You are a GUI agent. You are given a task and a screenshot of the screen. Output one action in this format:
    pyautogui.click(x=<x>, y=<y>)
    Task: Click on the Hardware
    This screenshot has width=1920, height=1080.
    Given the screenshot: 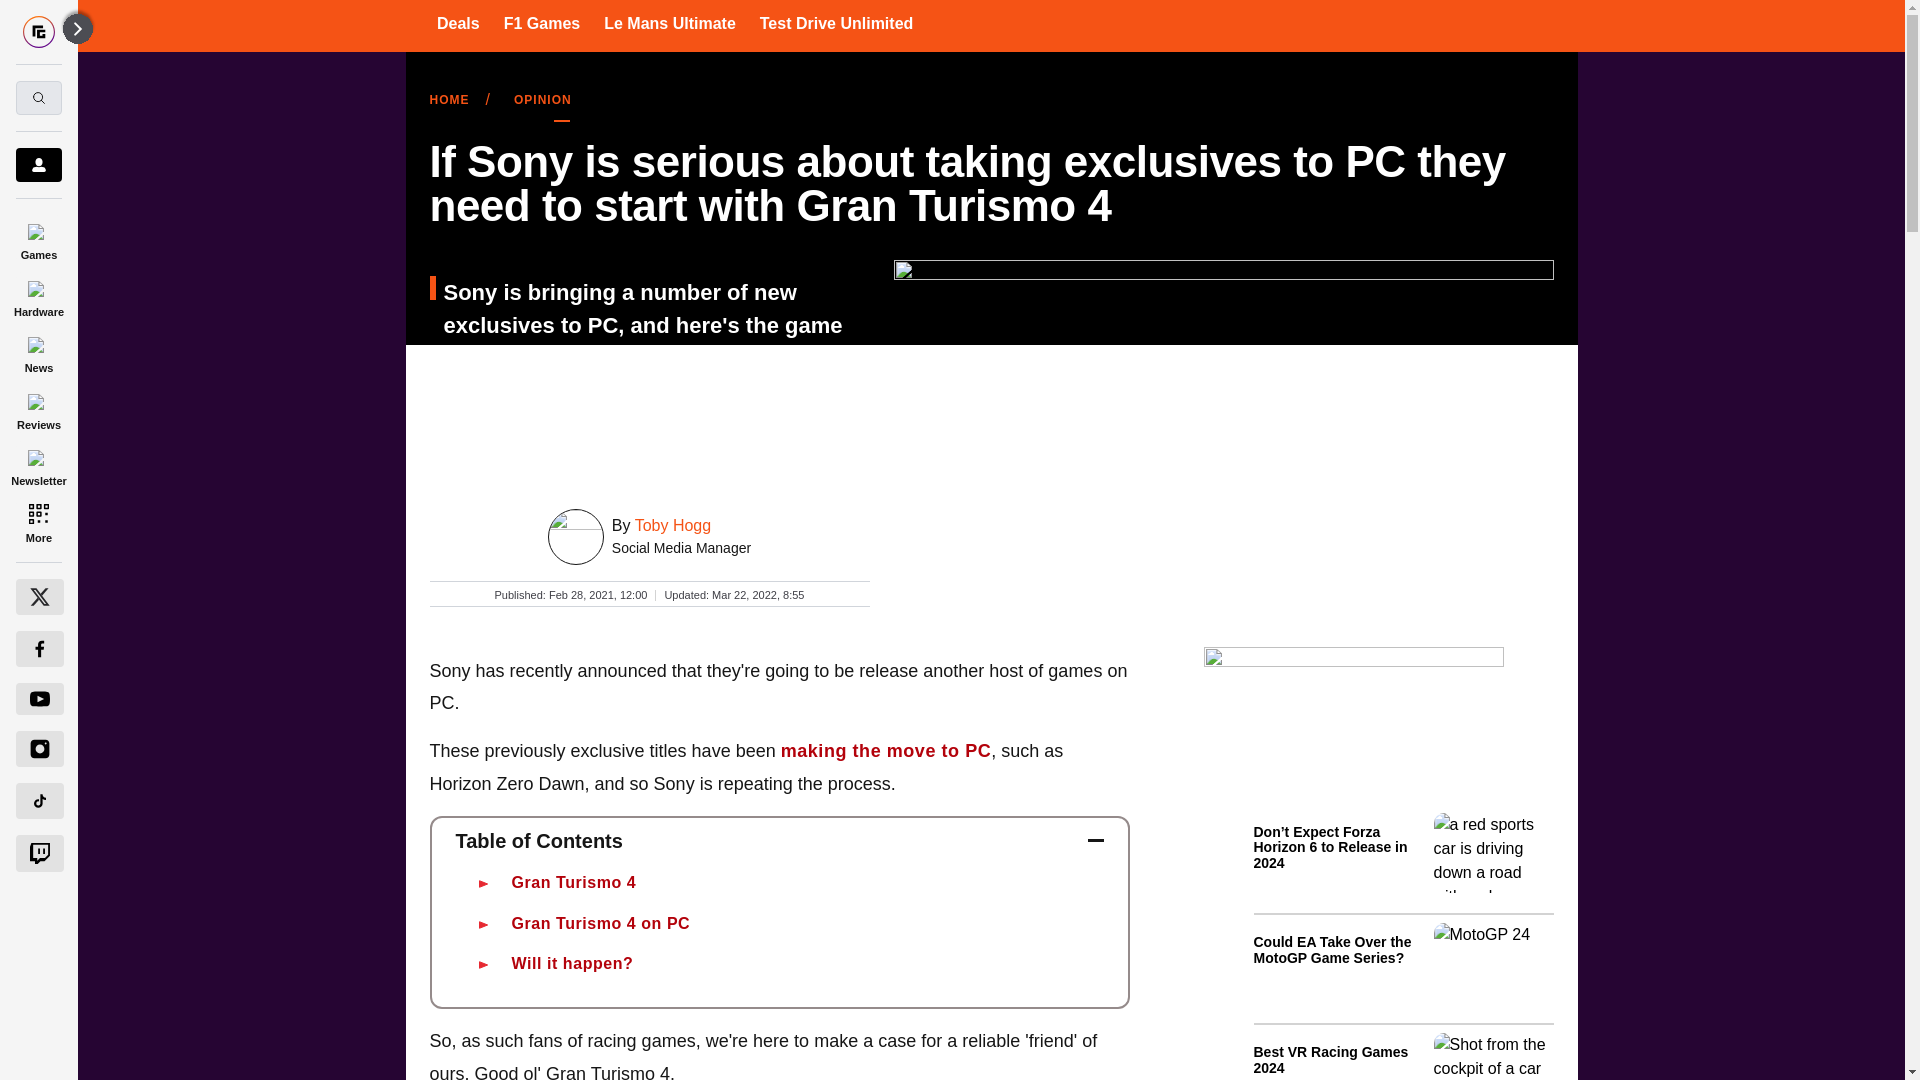 What is the action you would take?
    pyautogui.click(x=38, y=296)
    